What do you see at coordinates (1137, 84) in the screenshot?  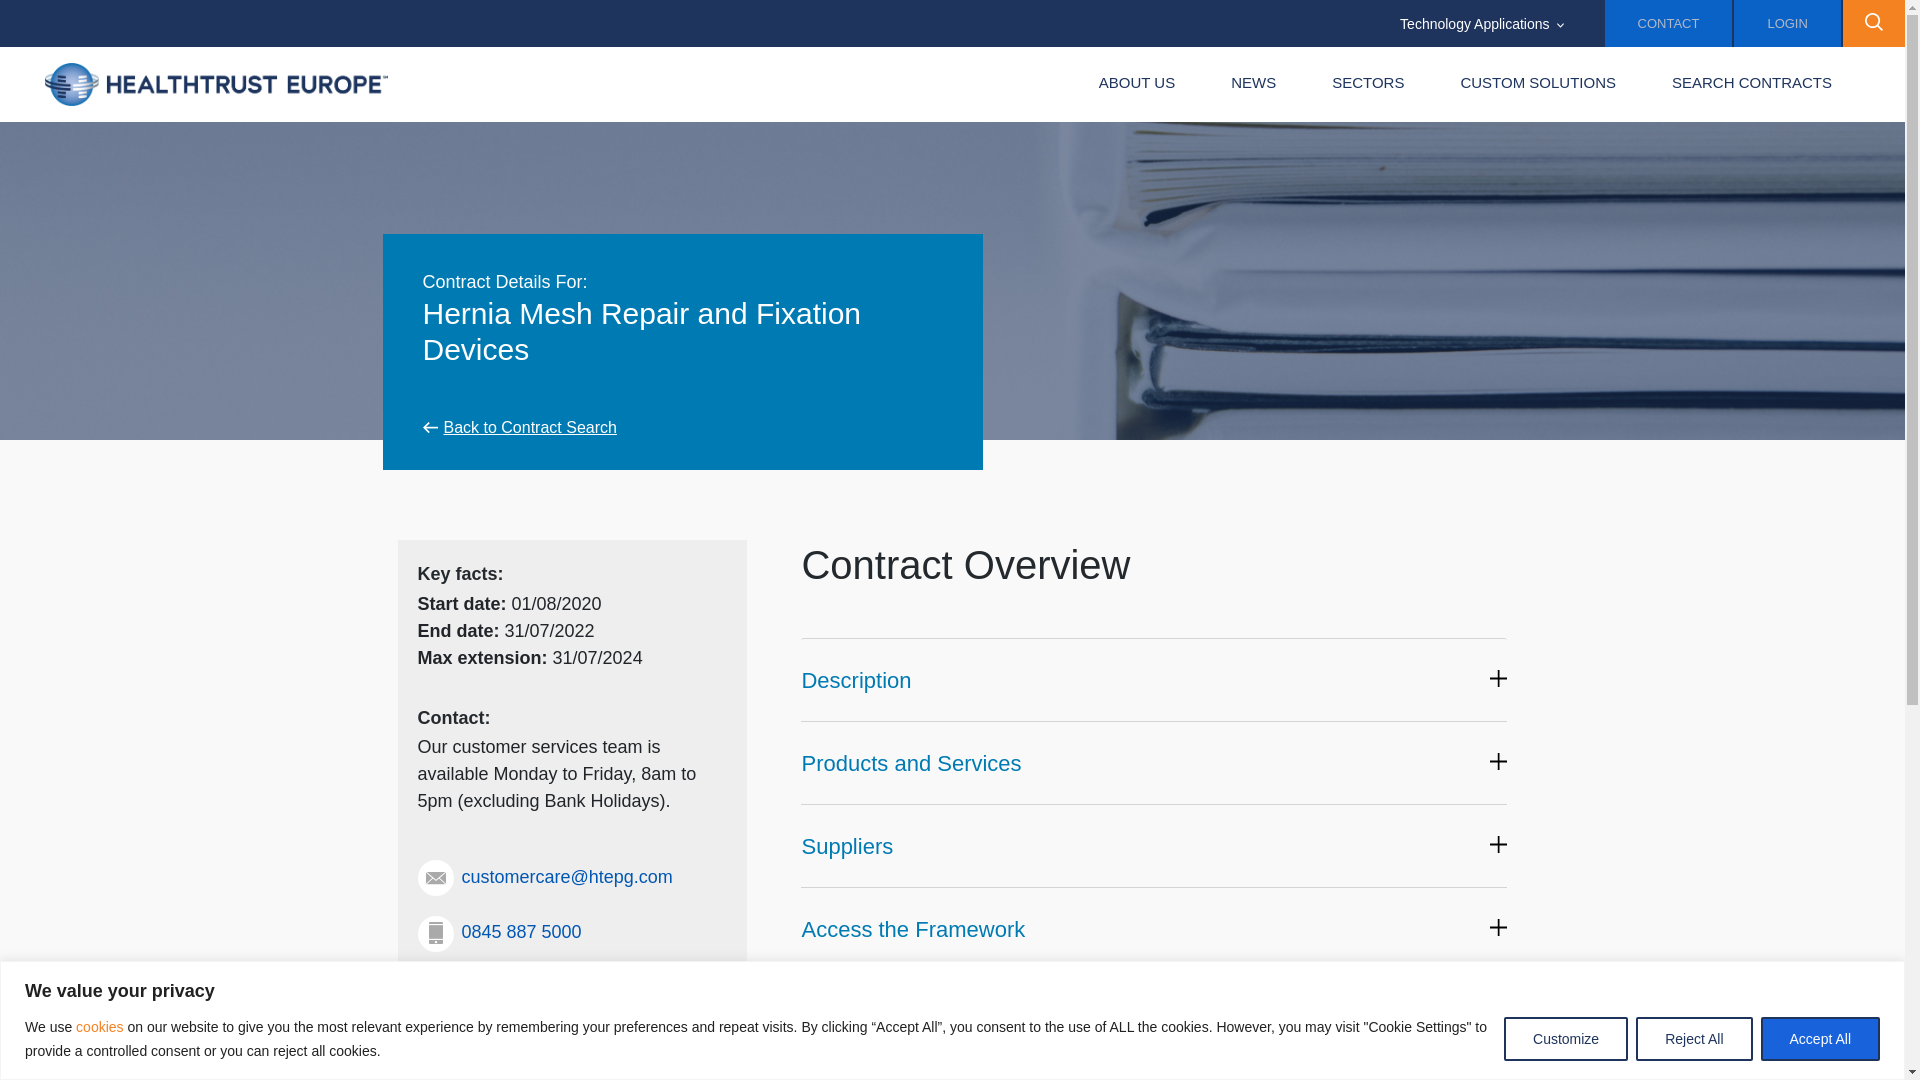 I see `ABOUT US` at bounding box center [1137, 84].